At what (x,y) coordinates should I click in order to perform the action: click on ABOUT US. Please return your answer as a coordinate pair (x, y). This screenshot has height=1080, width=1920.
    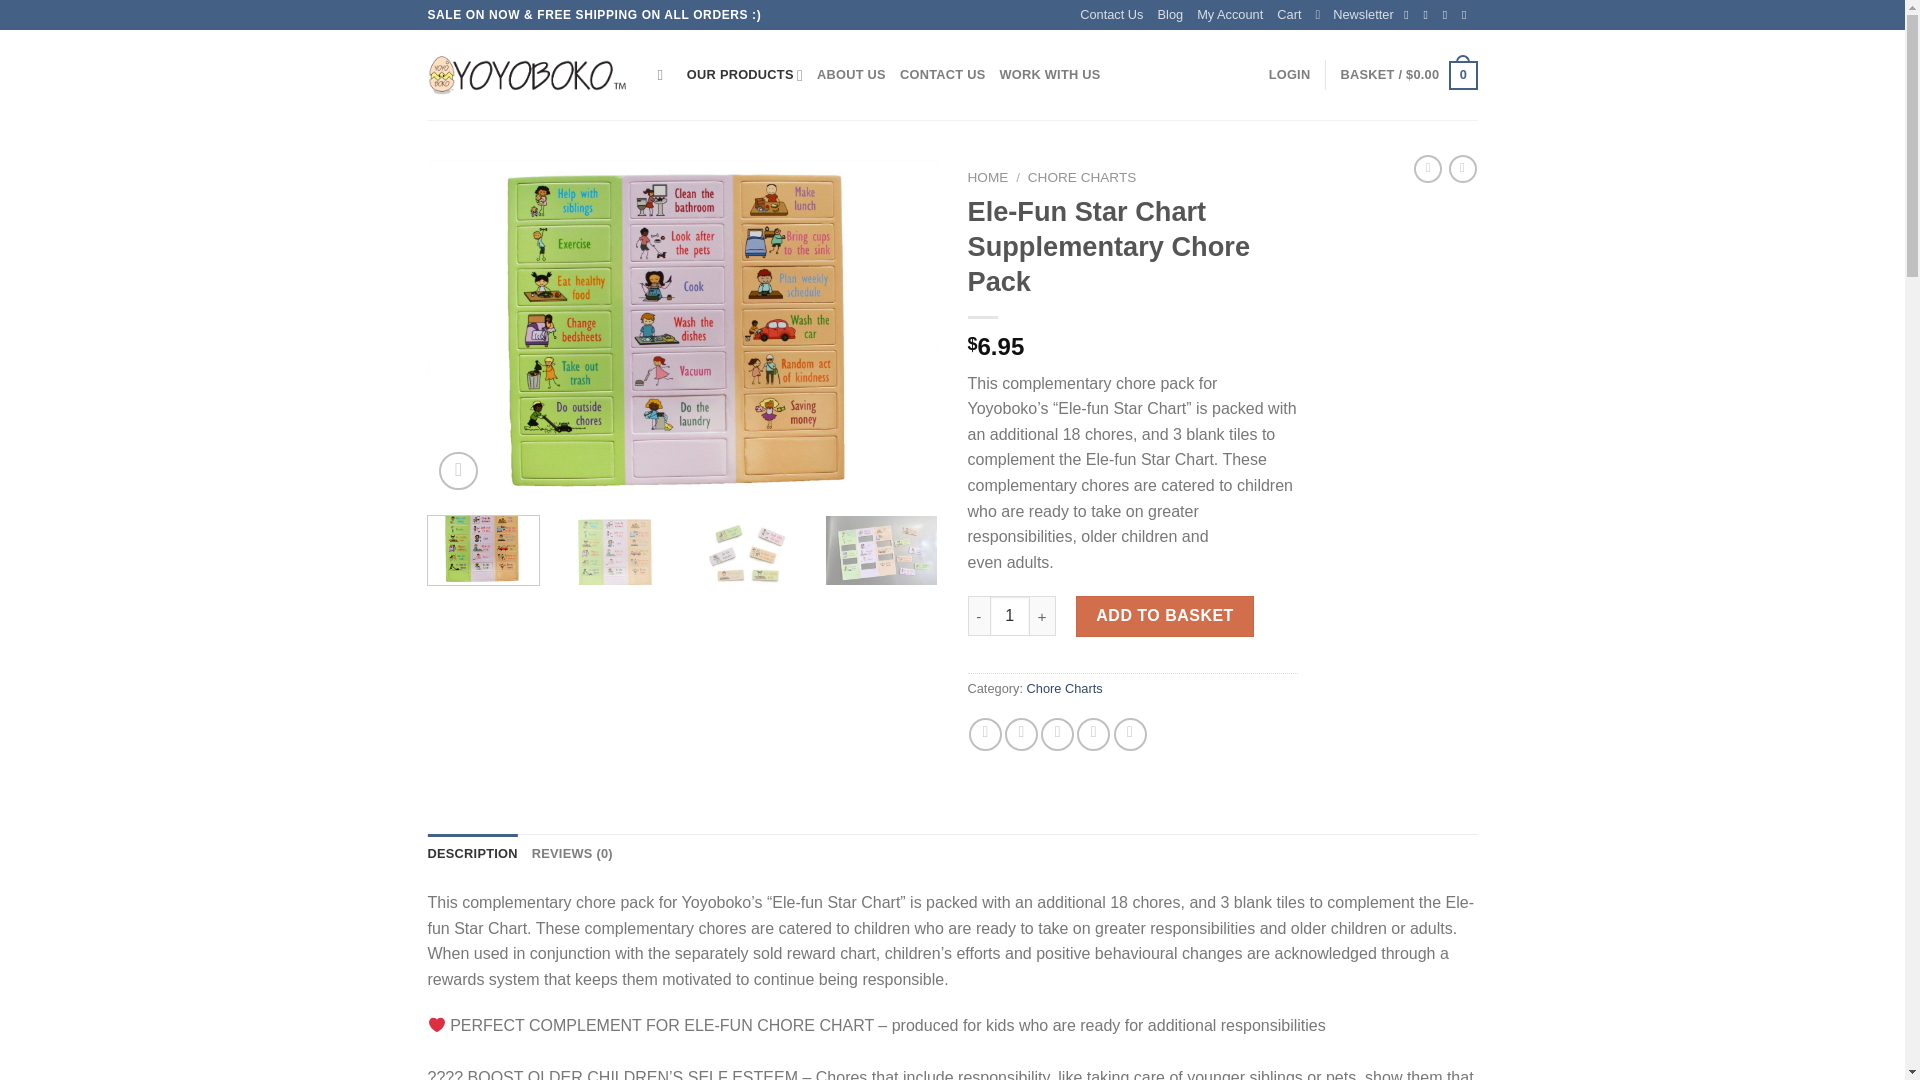
    Looking at the image, I should click on (851, 75).